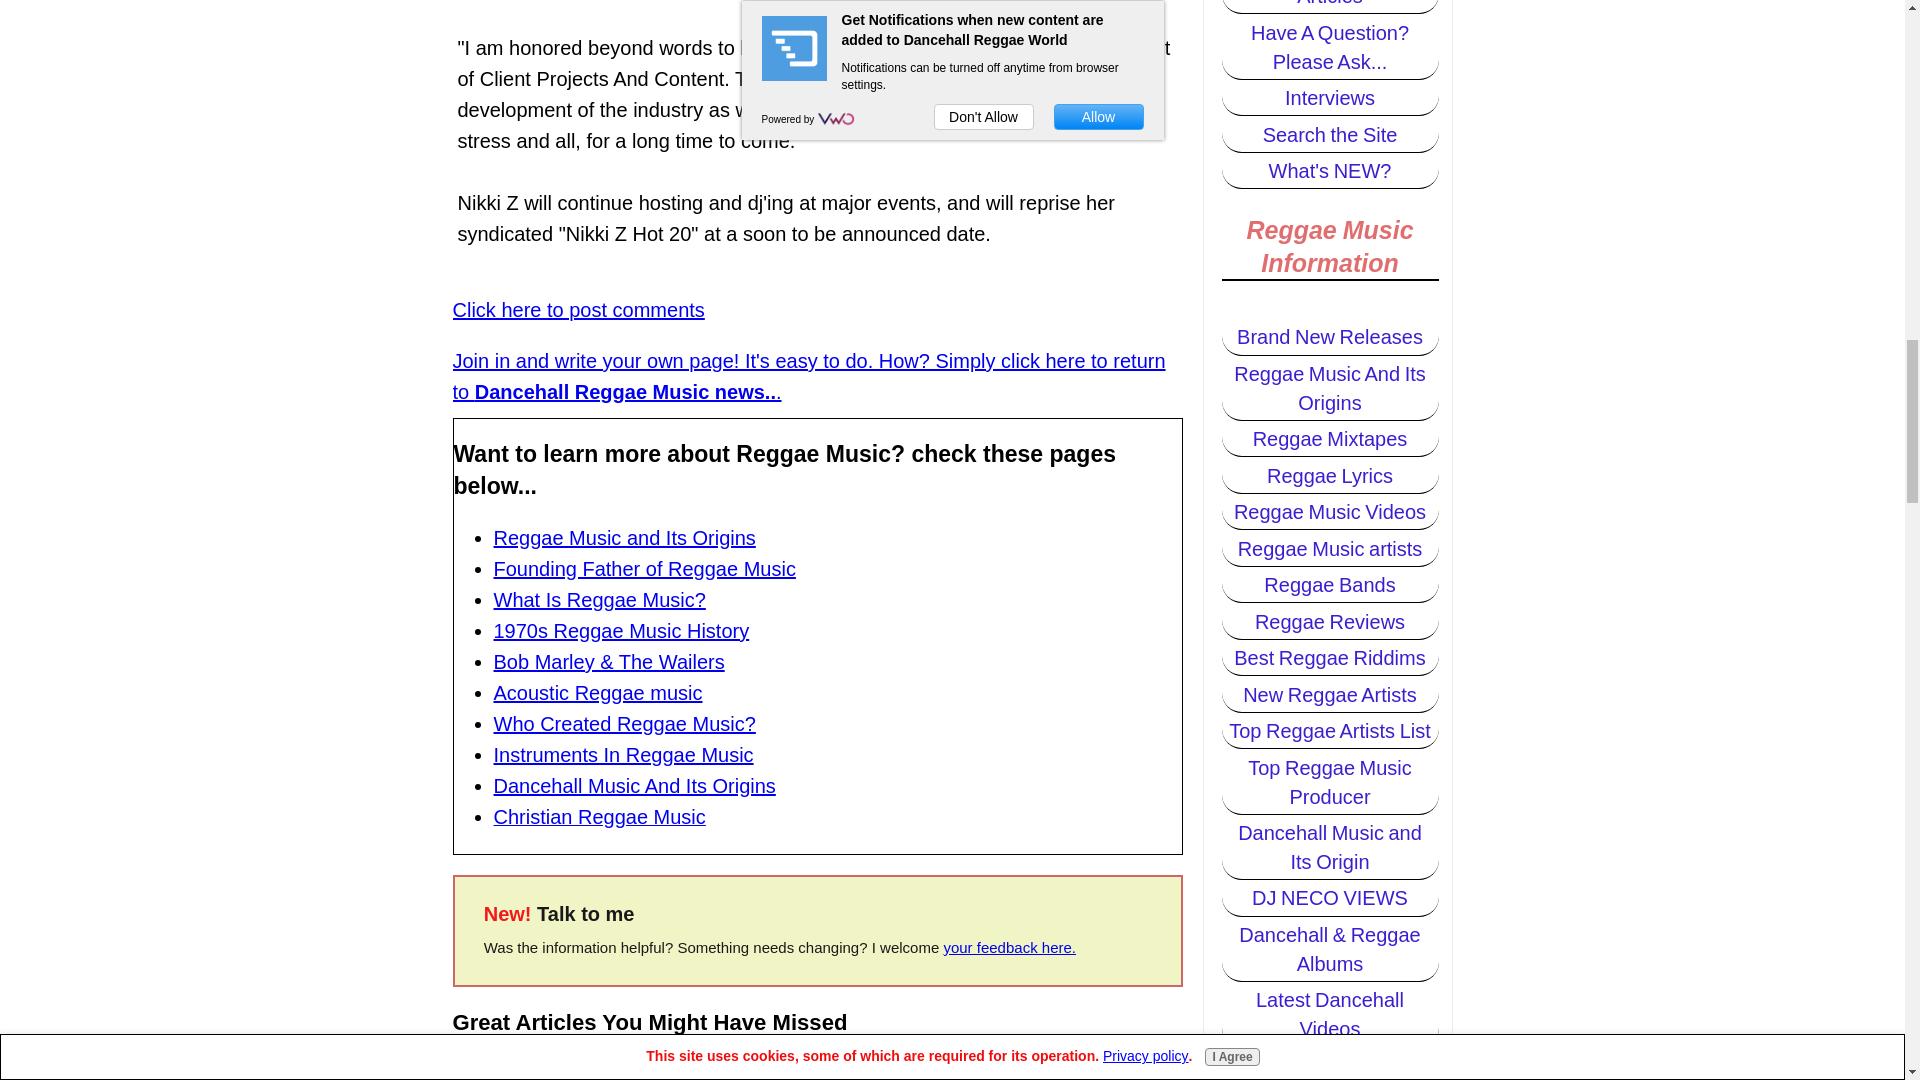 The height and width of the screenshot is (1080, 1920). What do you see at coordinates (1330, 7) in the screenshot?
I see `Articles` at bounding box center [1330, 7].